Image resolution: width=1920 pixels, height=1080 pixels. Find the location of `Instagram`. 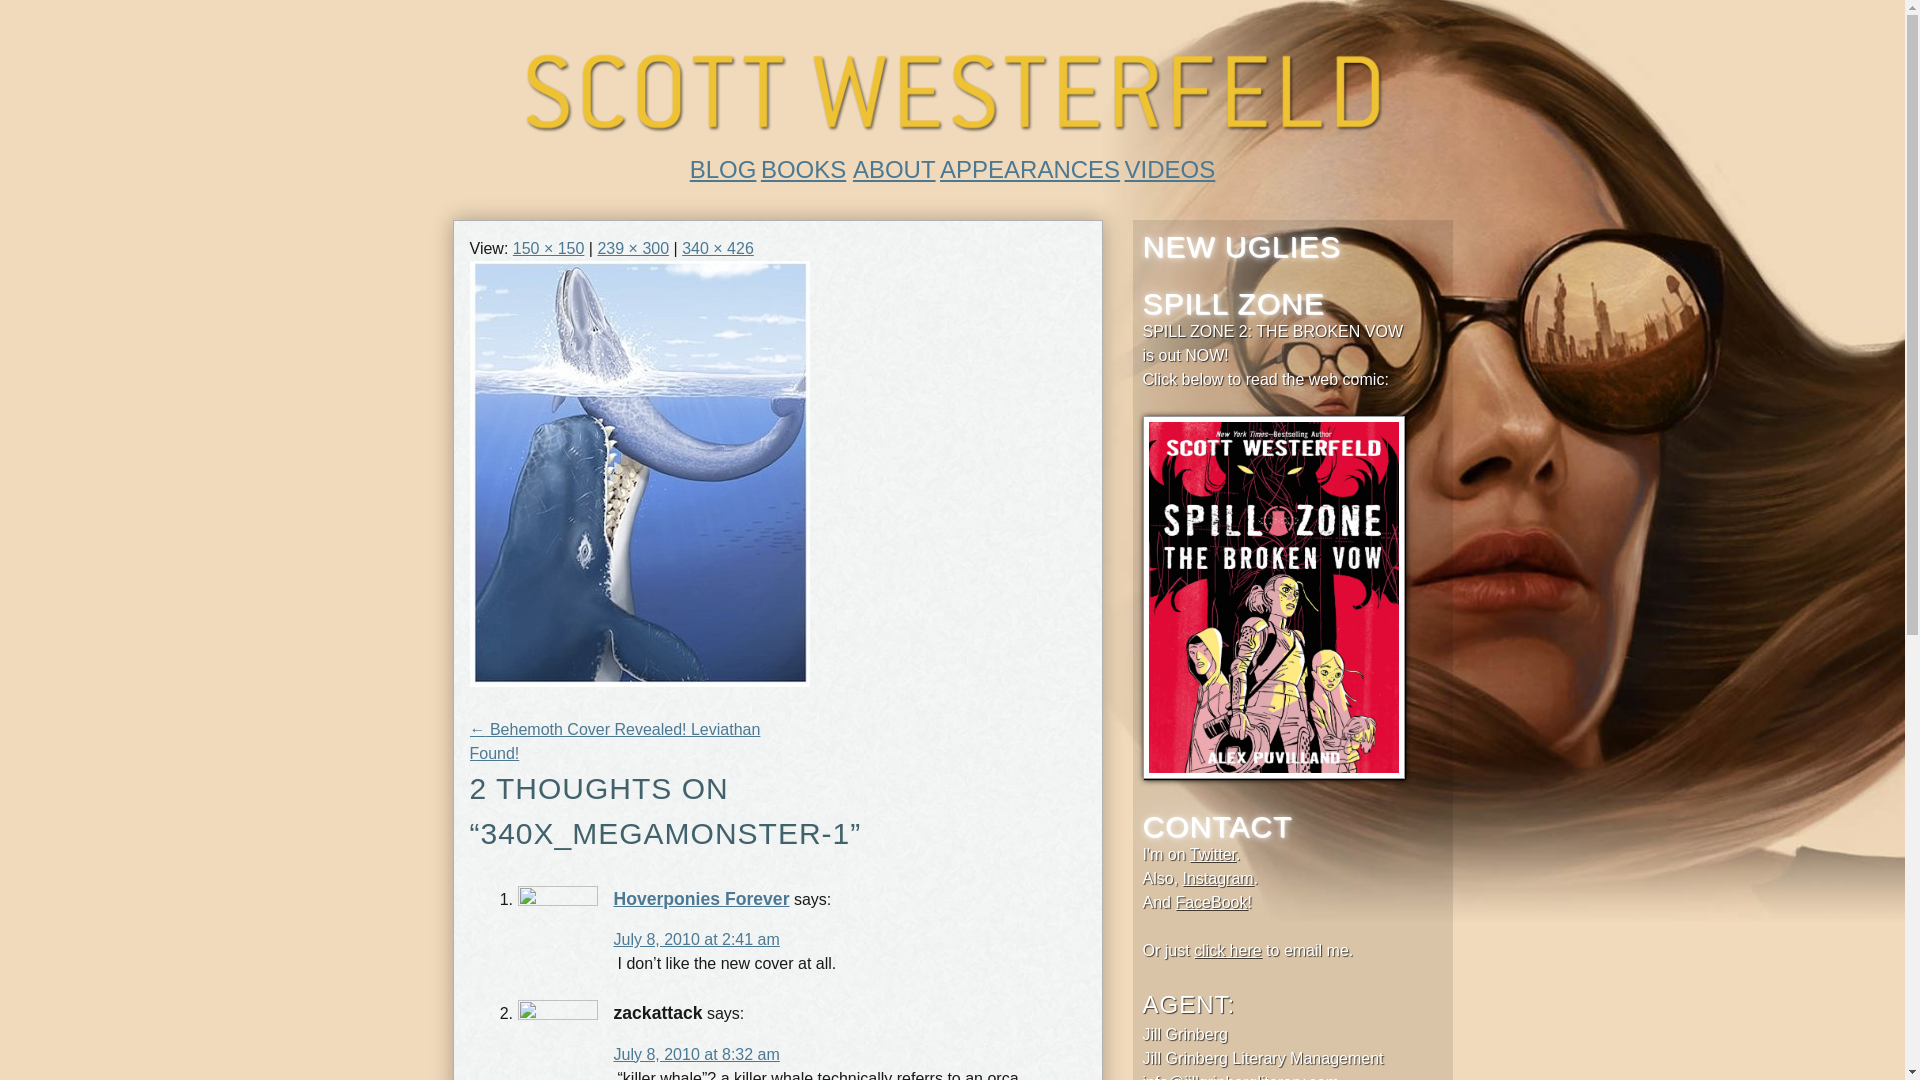

Instagram is located at coordinates (1218, 878).